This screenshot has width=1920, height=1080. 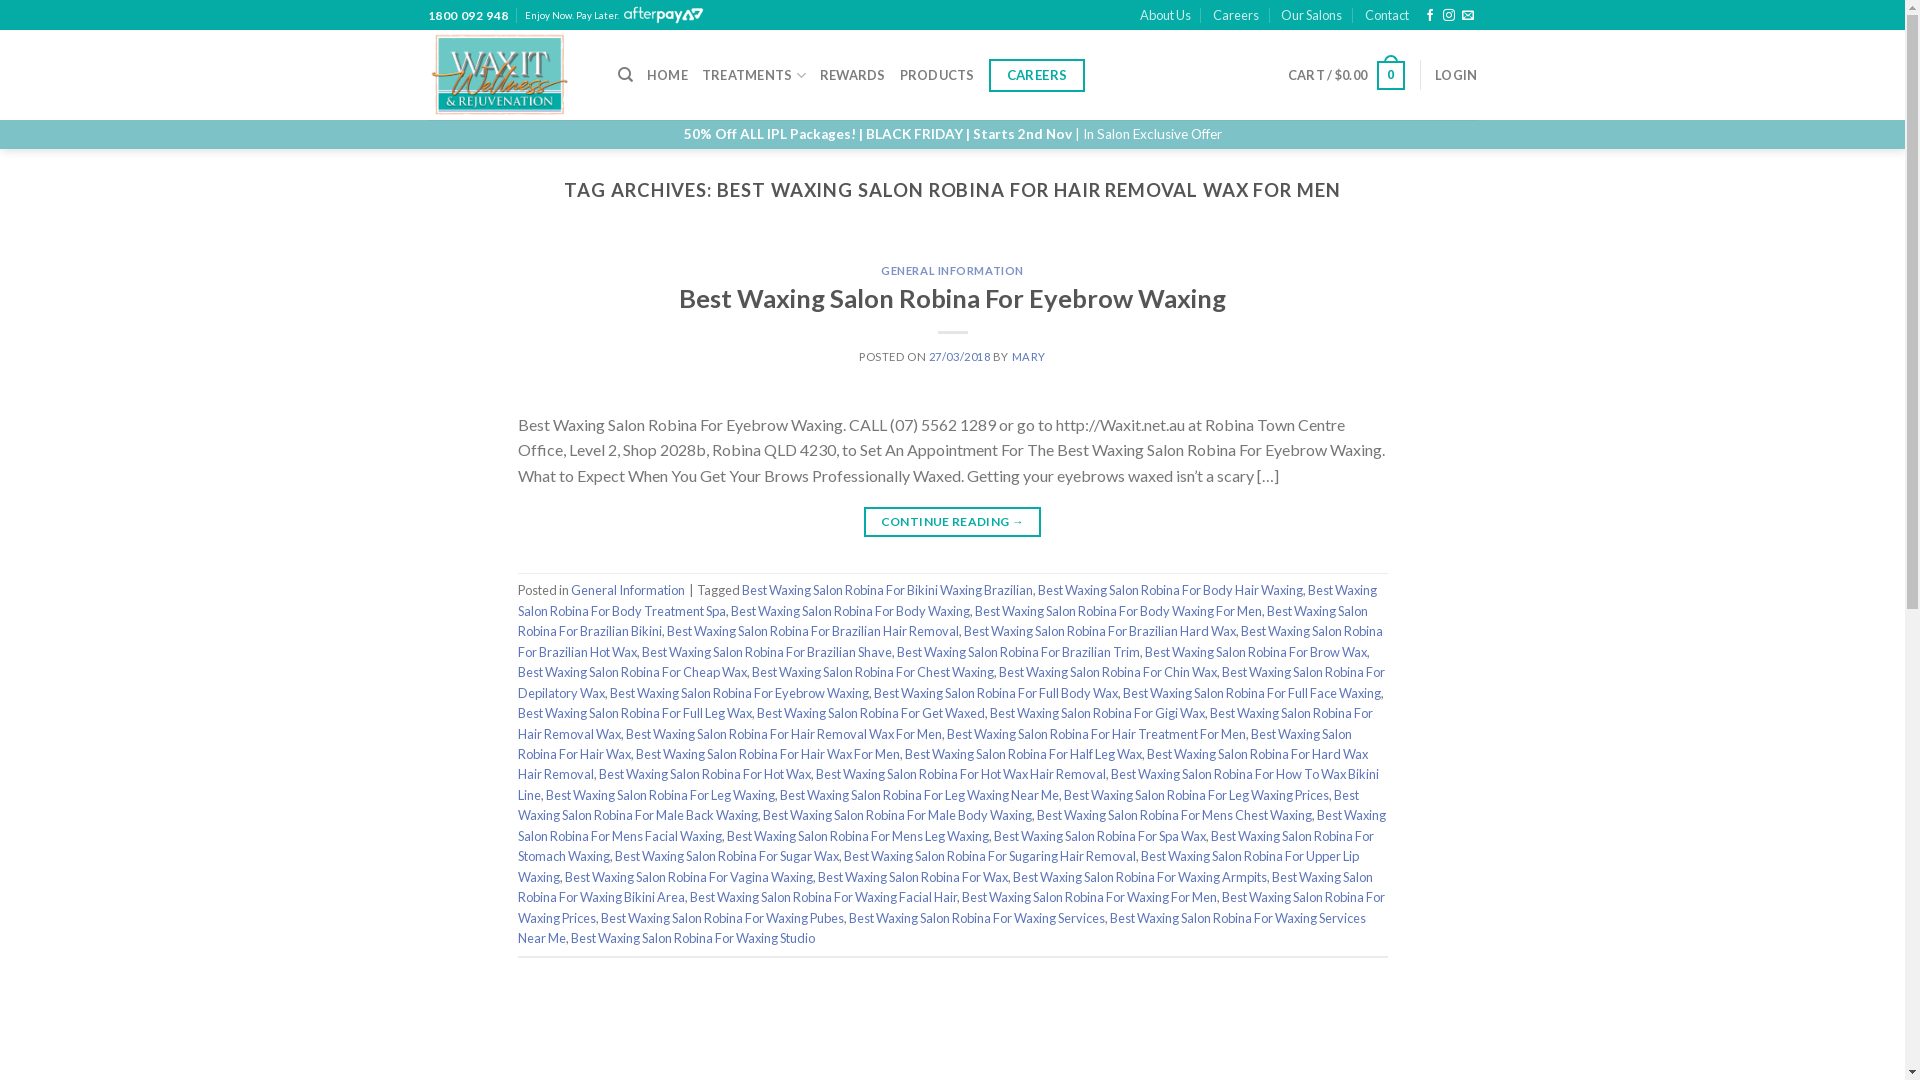 What do you see at coordinates (1387, 15) in the screenshot?
I see `Contact` at bounding box center [1387, 15].